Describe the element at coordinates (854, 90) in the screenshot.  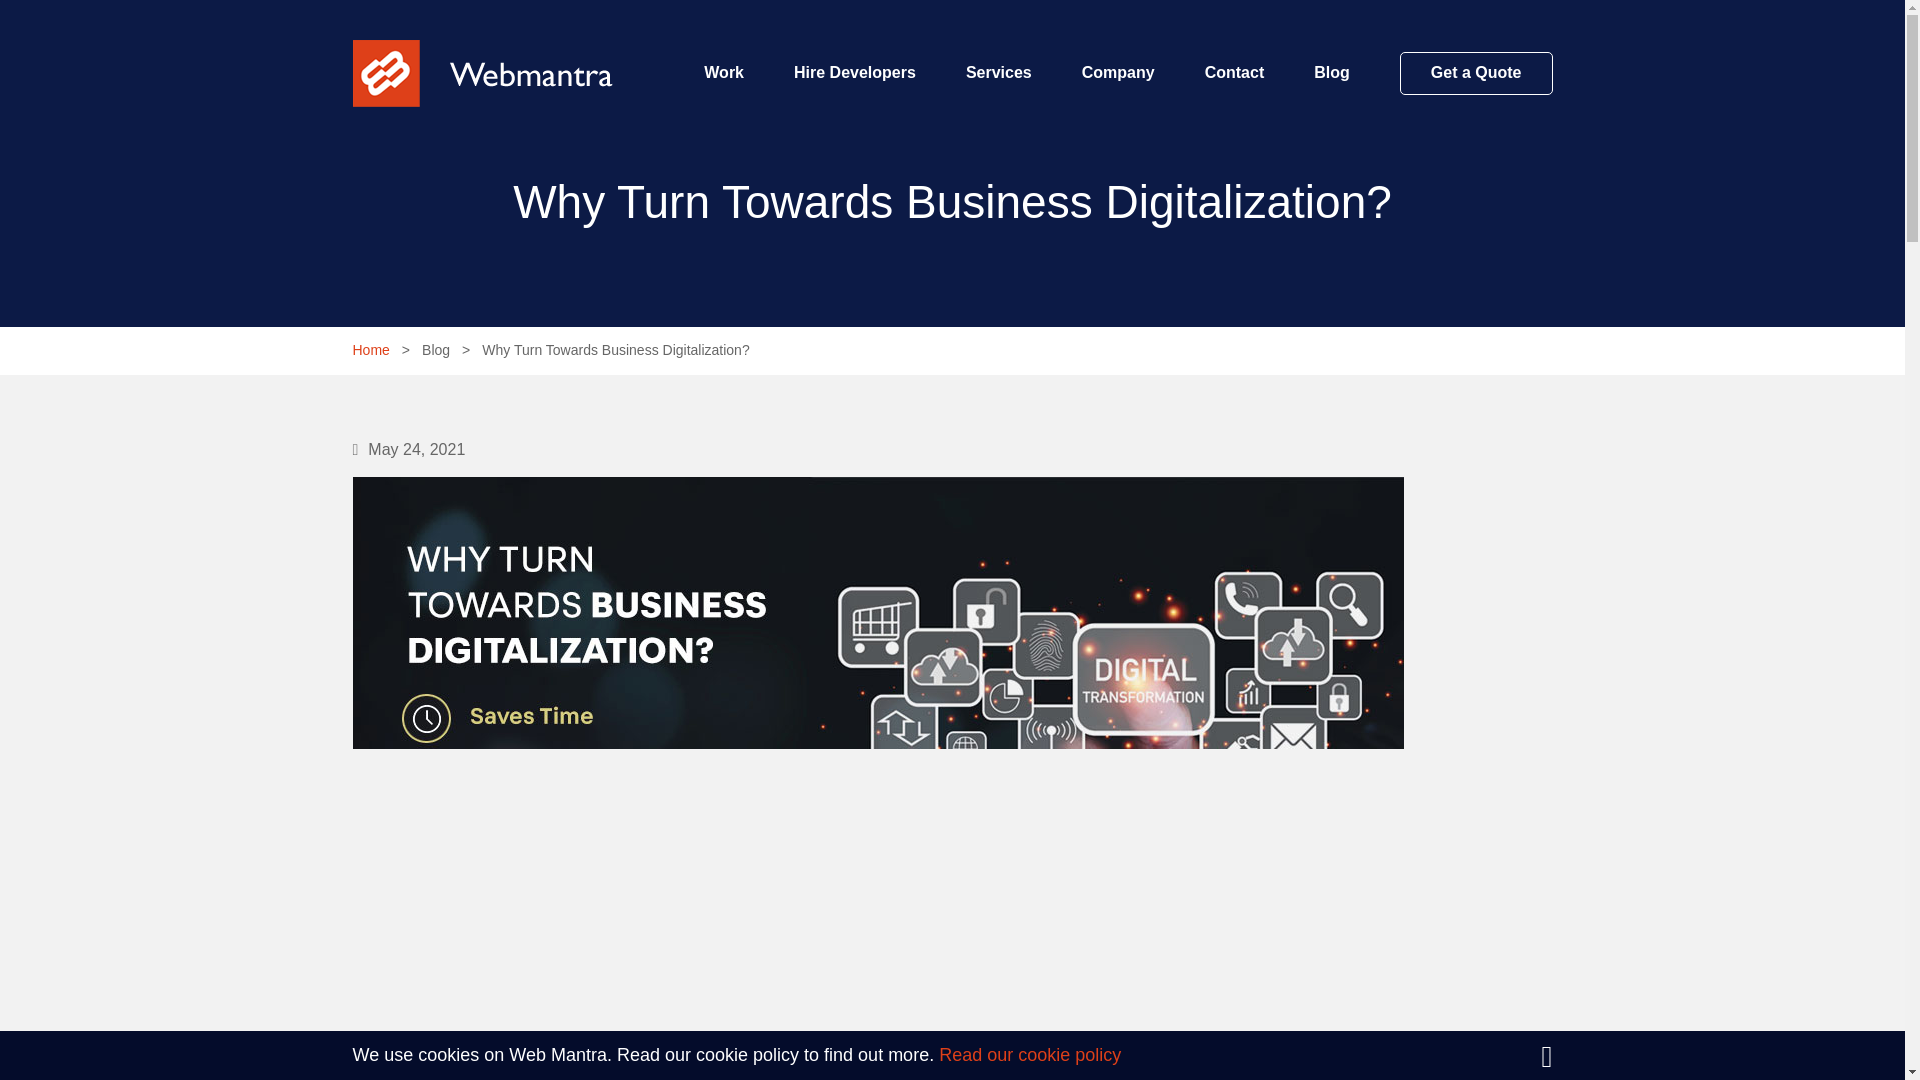
I see `Hire Developers` at that location.